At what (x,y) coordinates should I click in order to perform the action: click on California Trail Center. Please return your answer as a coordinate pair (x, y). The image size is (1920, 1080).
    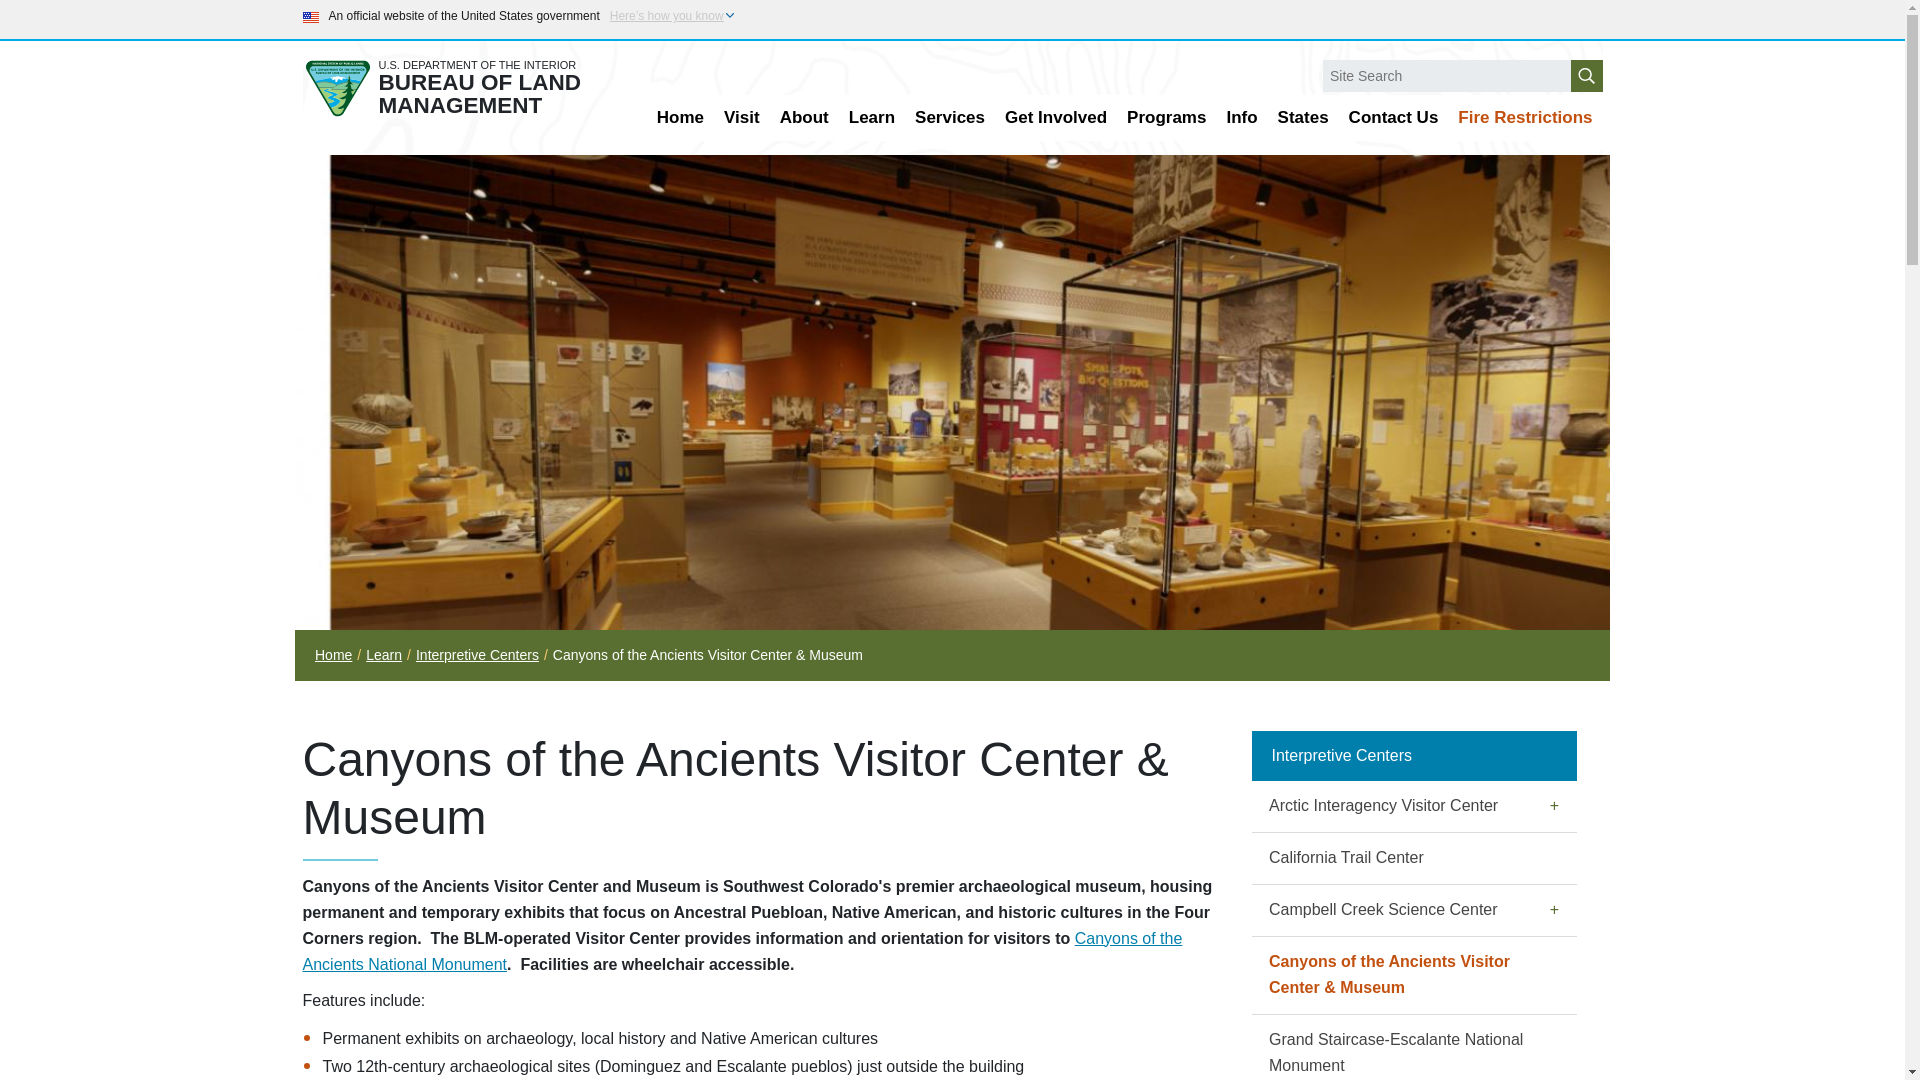
    Looking at the image, I should click on (1414, 858).